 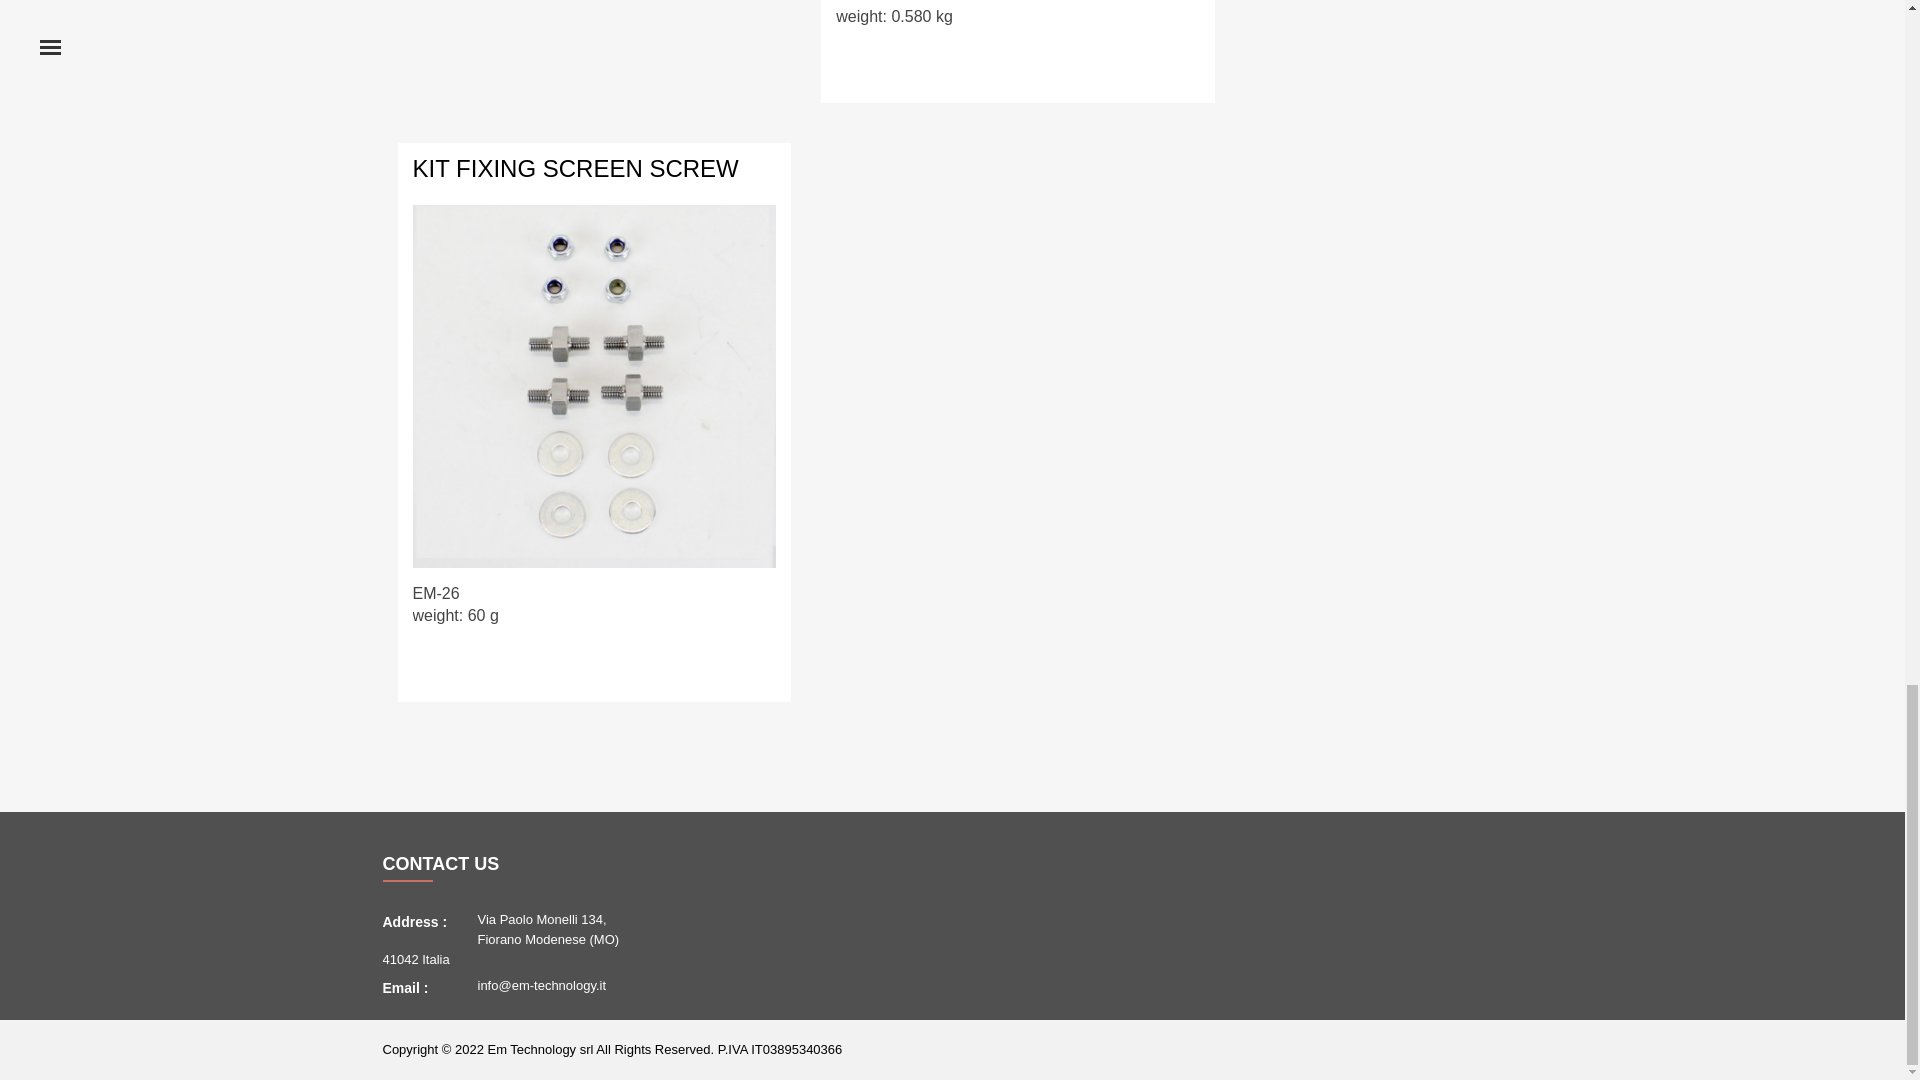 What do you see at coordinates (574, 168) in the screenshot?
I see `KIT FIXING SCREEN SCREW` at bounding box center [574, 168].